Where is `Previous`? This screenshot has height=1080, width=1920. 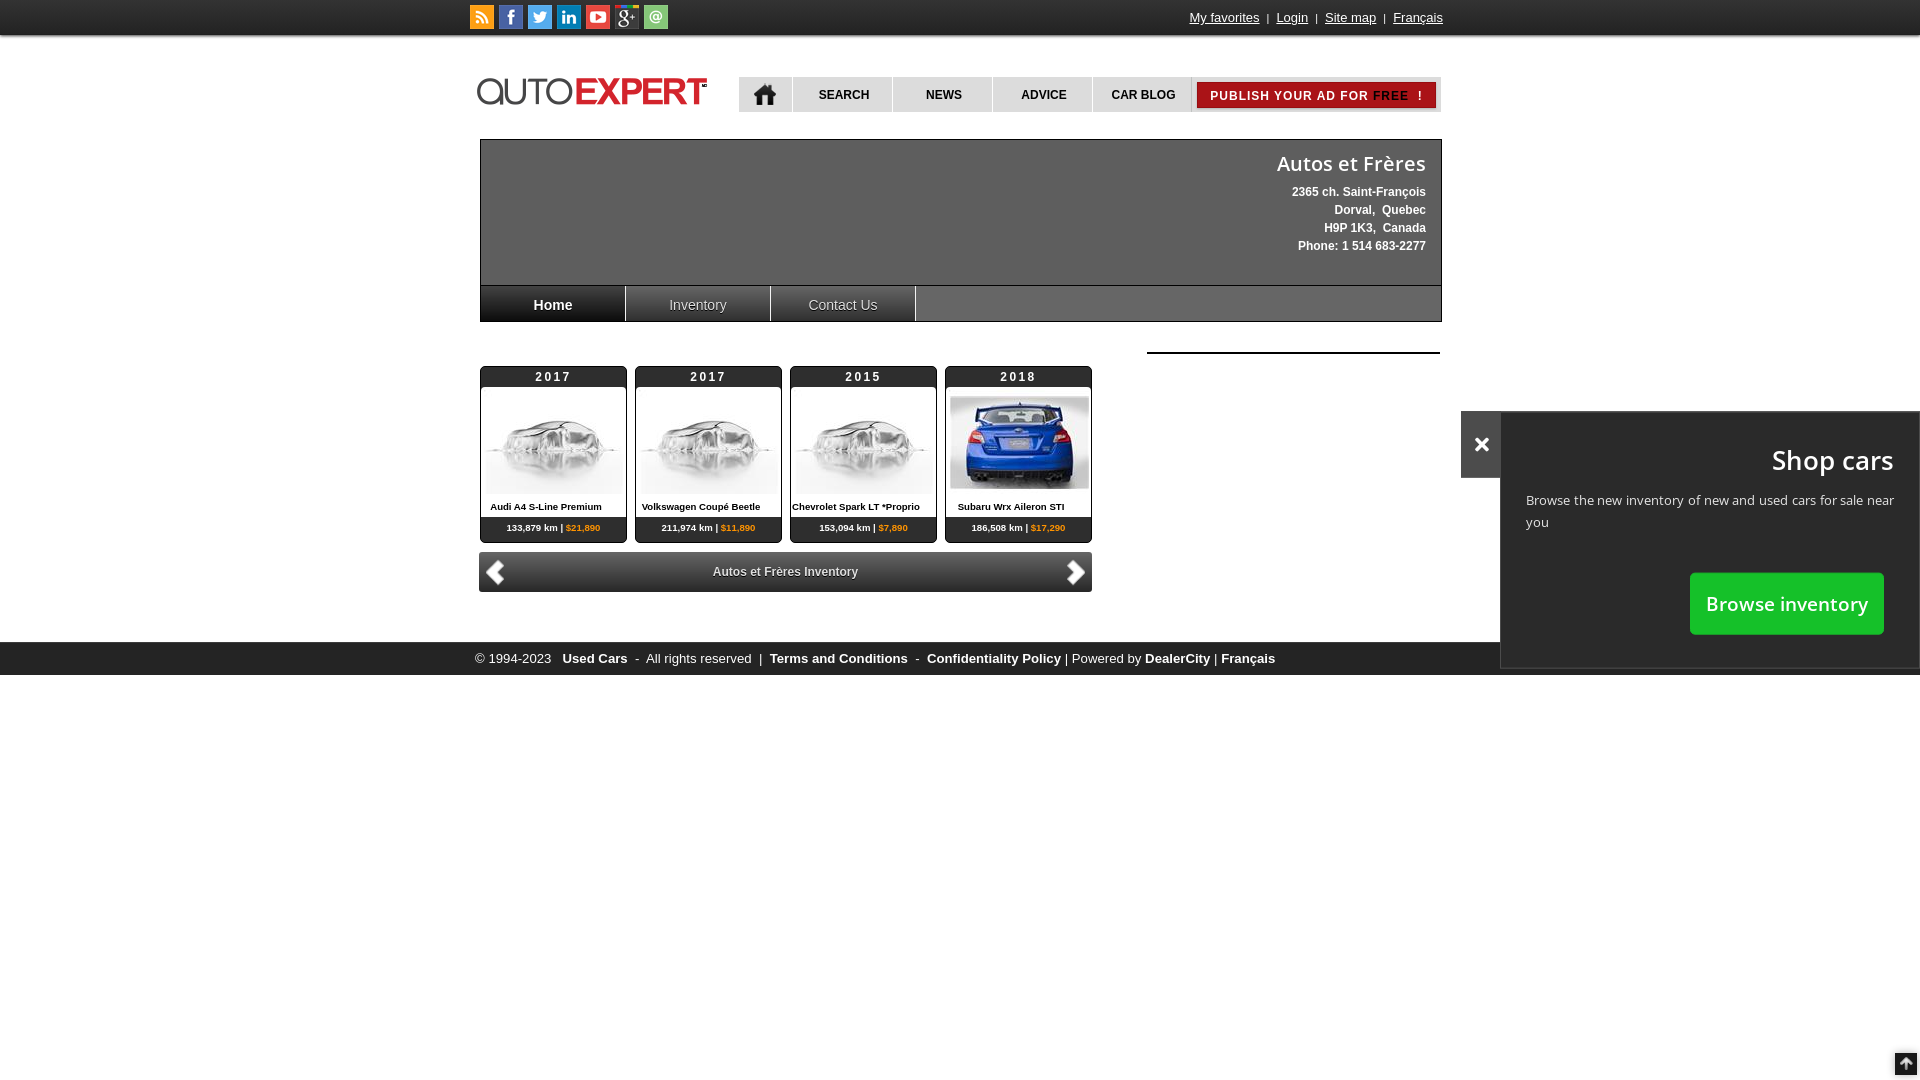
Previous is located at coordinates (492, 572).